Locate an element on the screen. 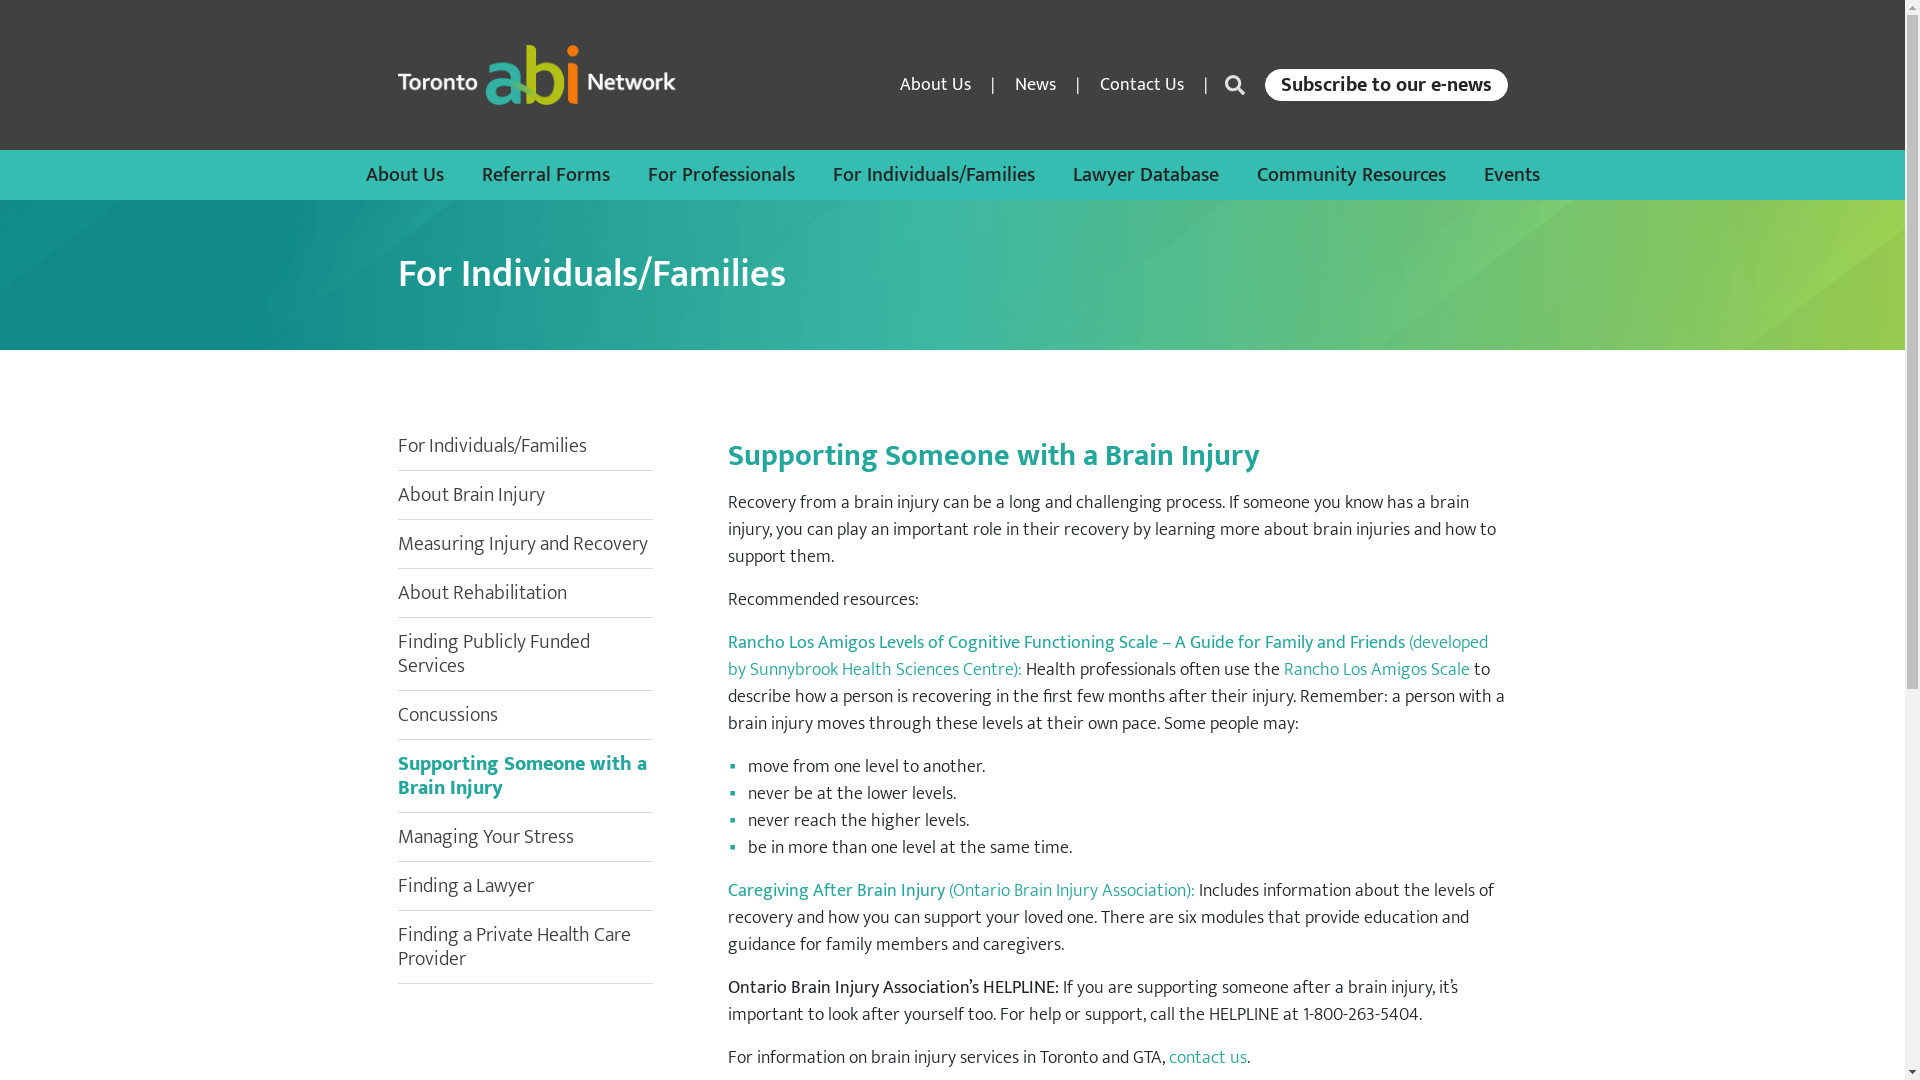 Image resolution: width=1920 pixels, height=1080 pixels. Managing Your Stress is located at coordinates (486, 837).